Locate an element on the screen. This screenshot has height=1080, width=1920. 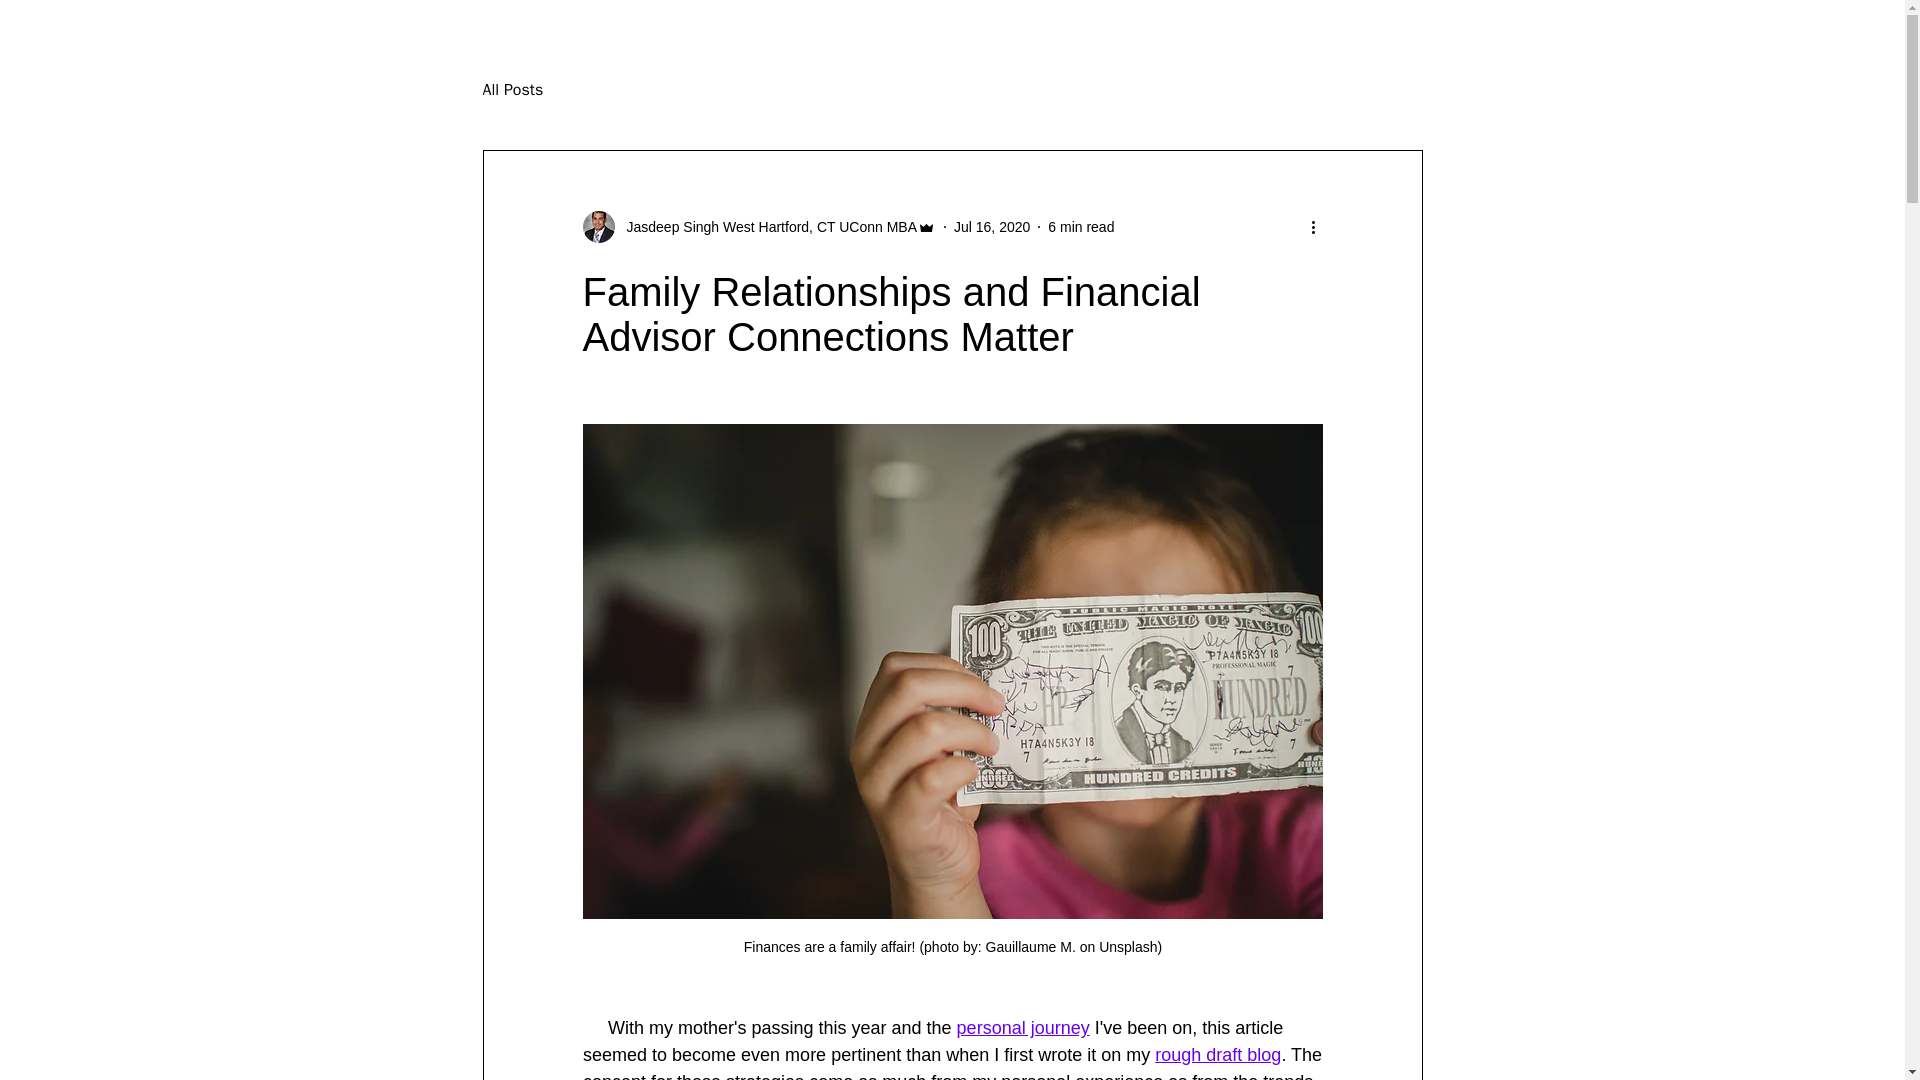
personal journey is located at coordinates (1022, 1028).